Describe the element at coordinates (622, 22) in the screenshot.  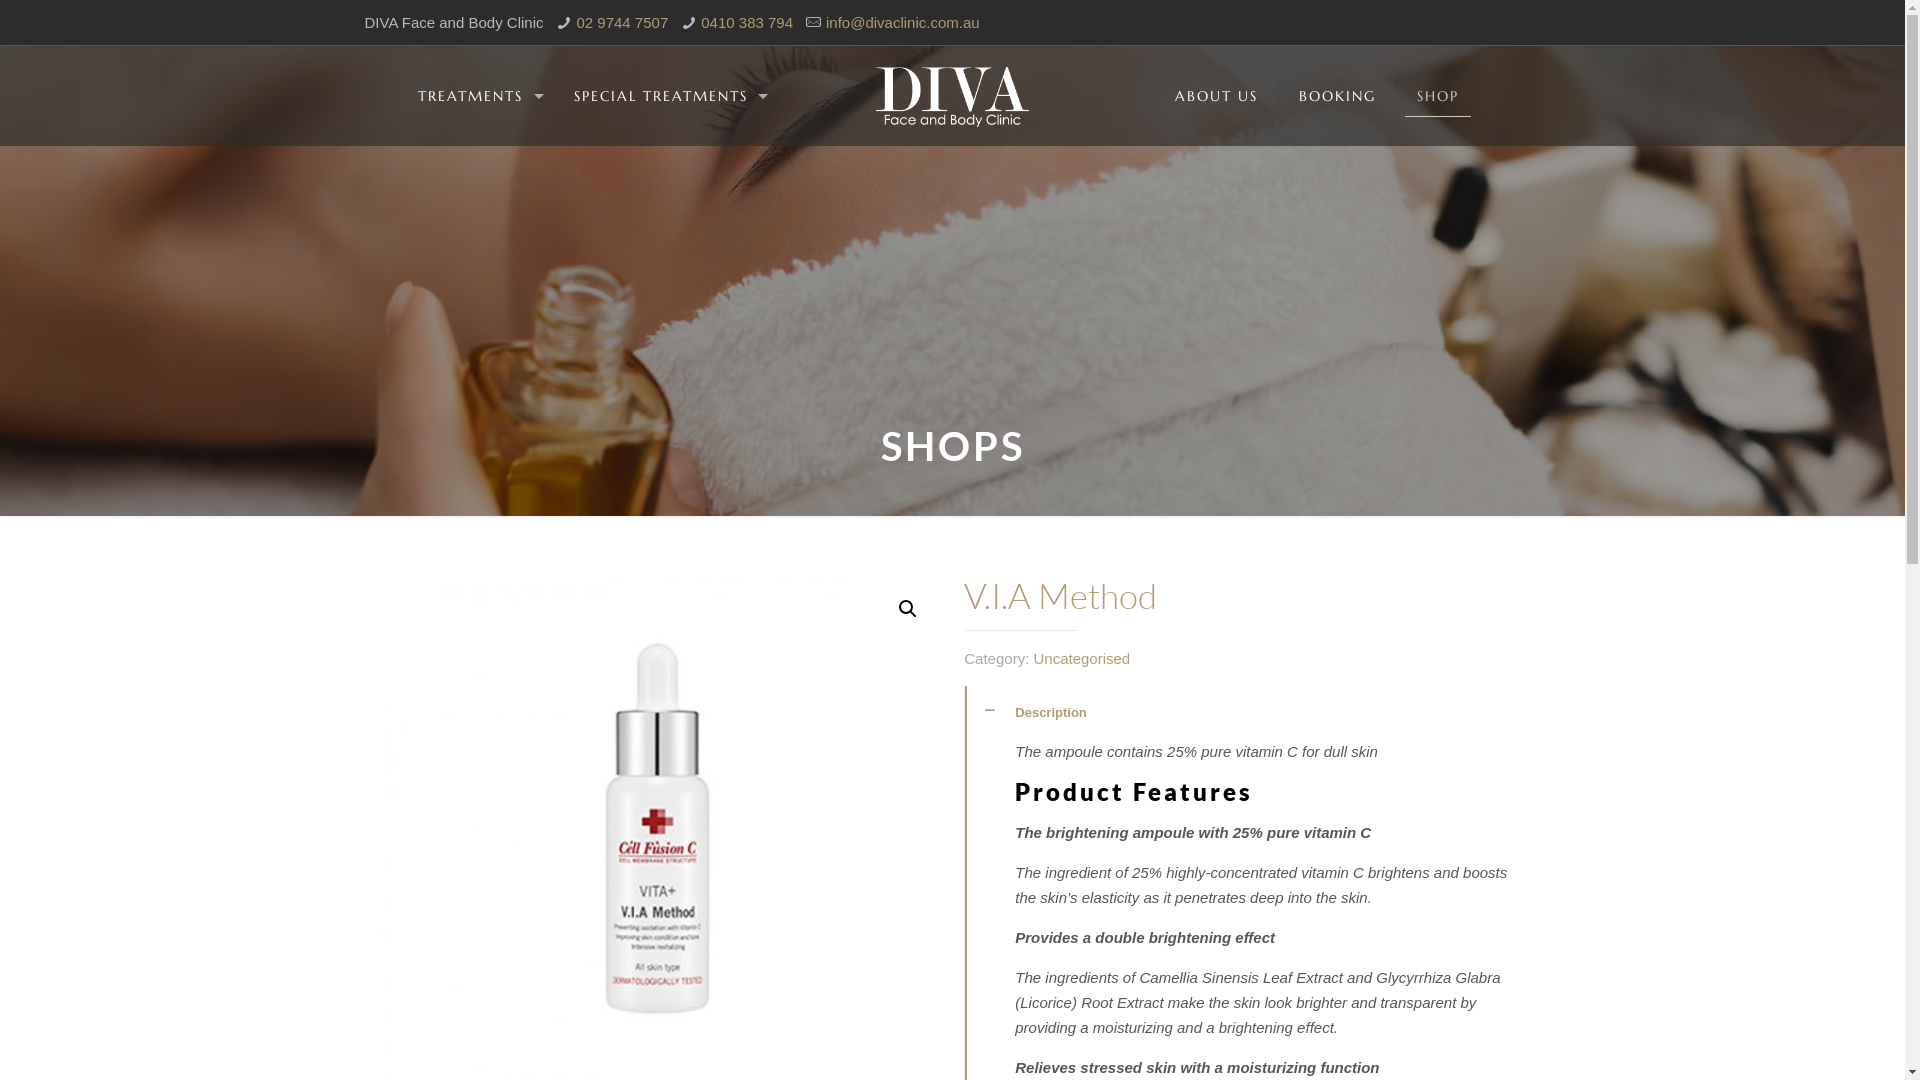
I see `02 9744 7507` at that location.